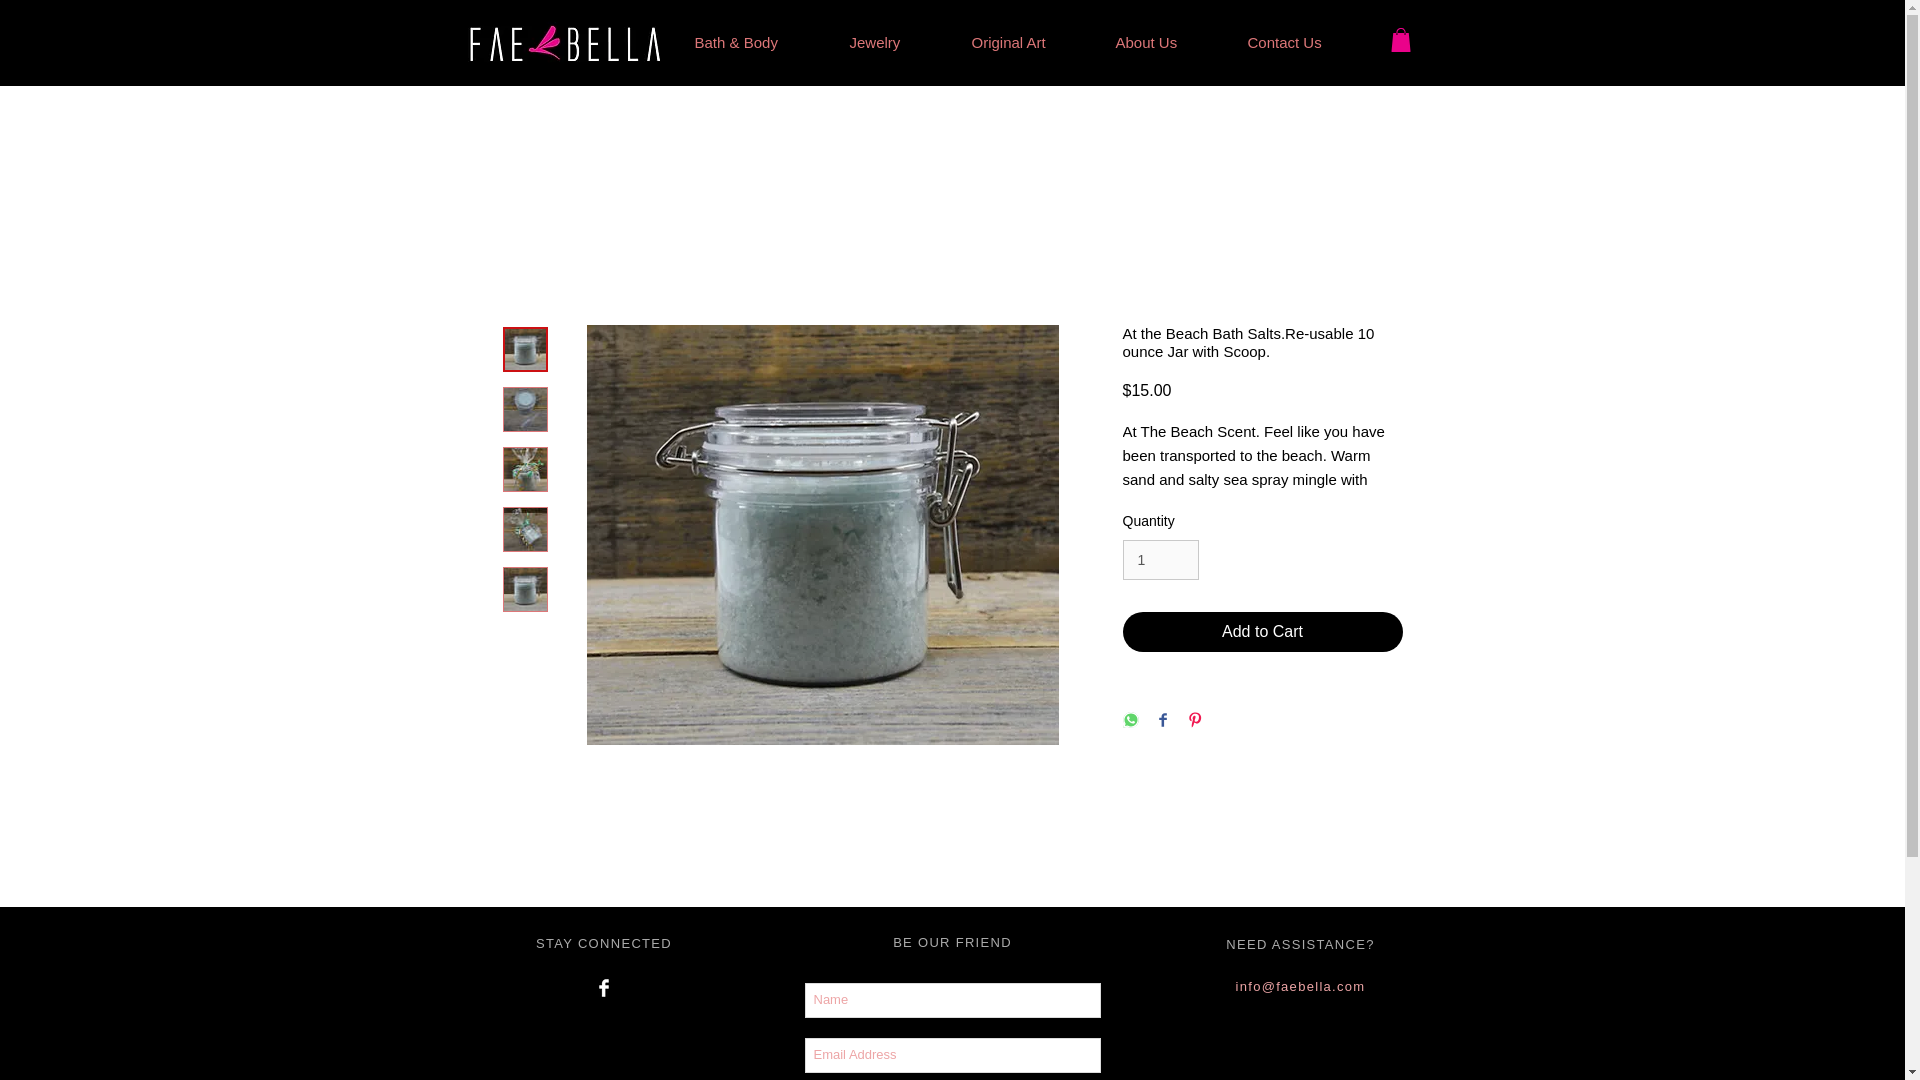  I want to click on fae-bella-logo-large.jpg, so click(567, 43).